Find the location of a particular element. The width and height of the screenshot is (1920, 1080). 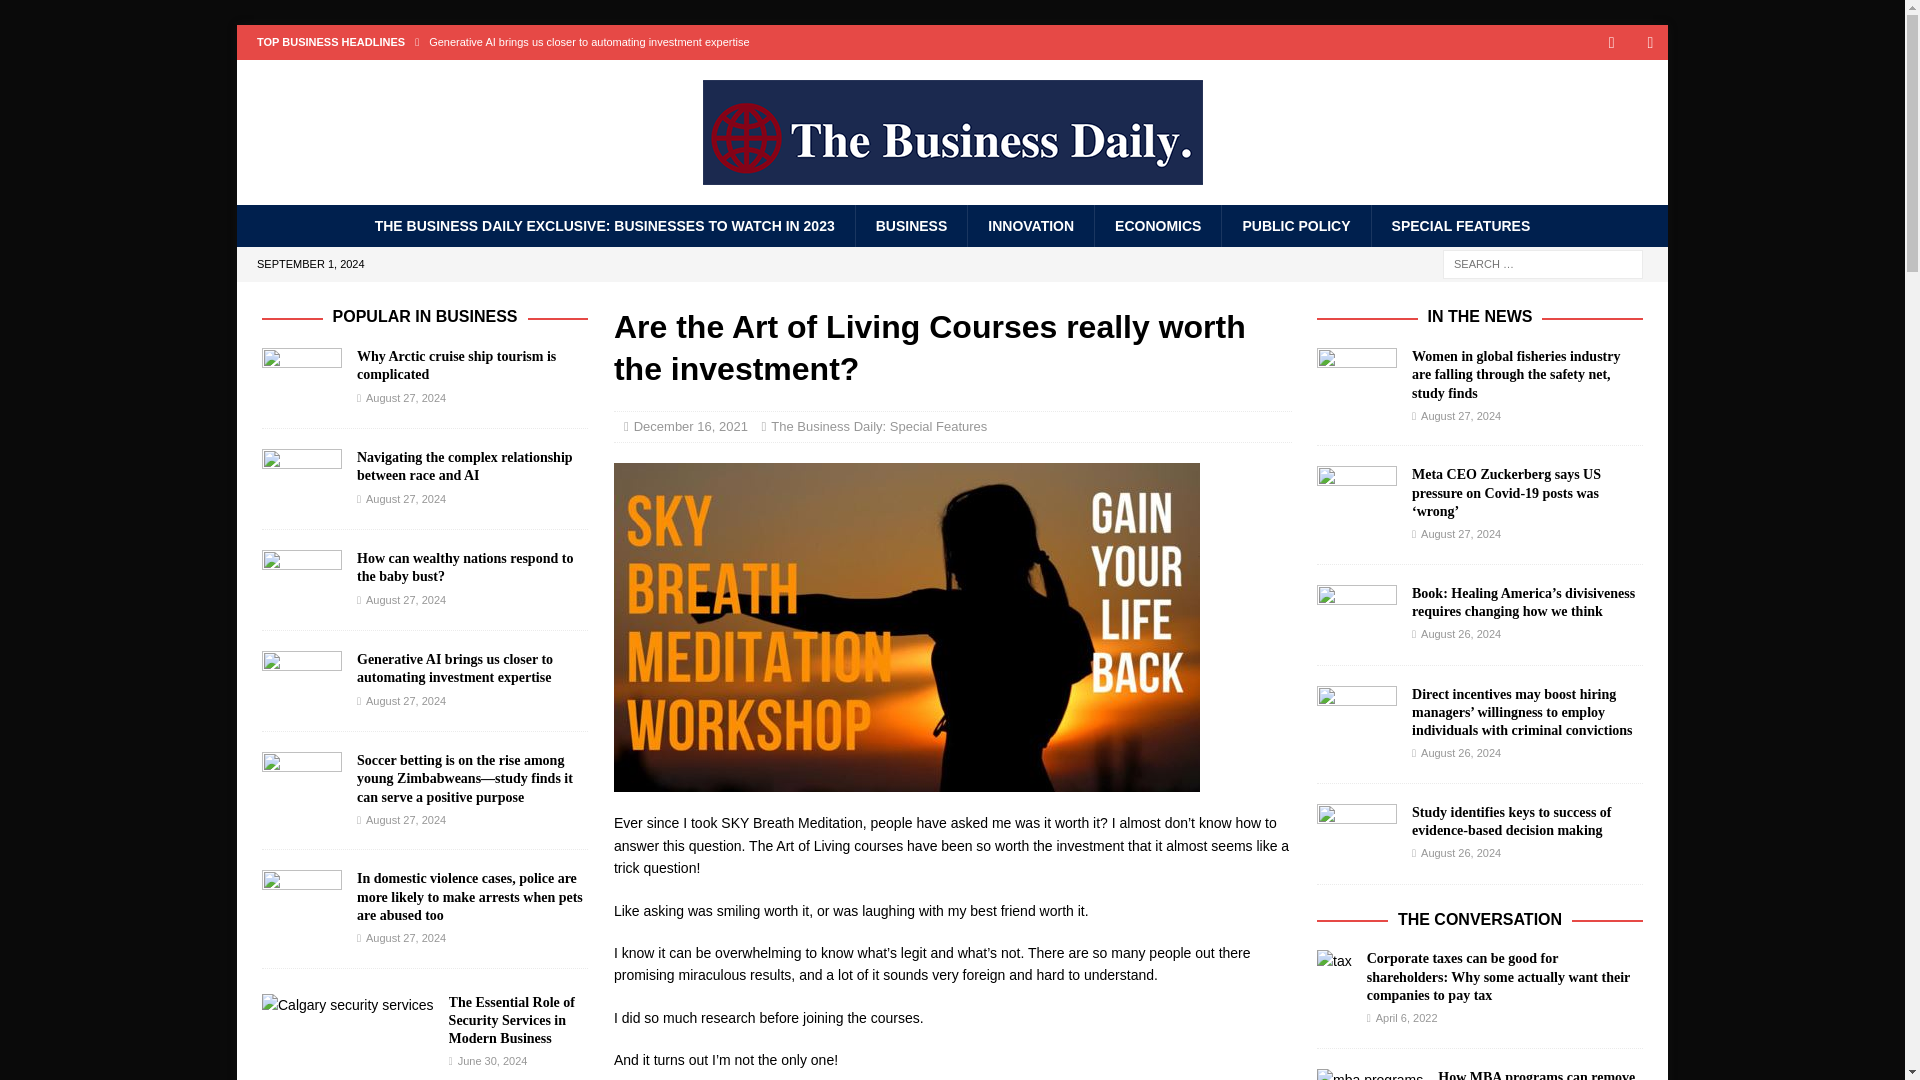

BUSINESS is located at coordinates (910, 226).